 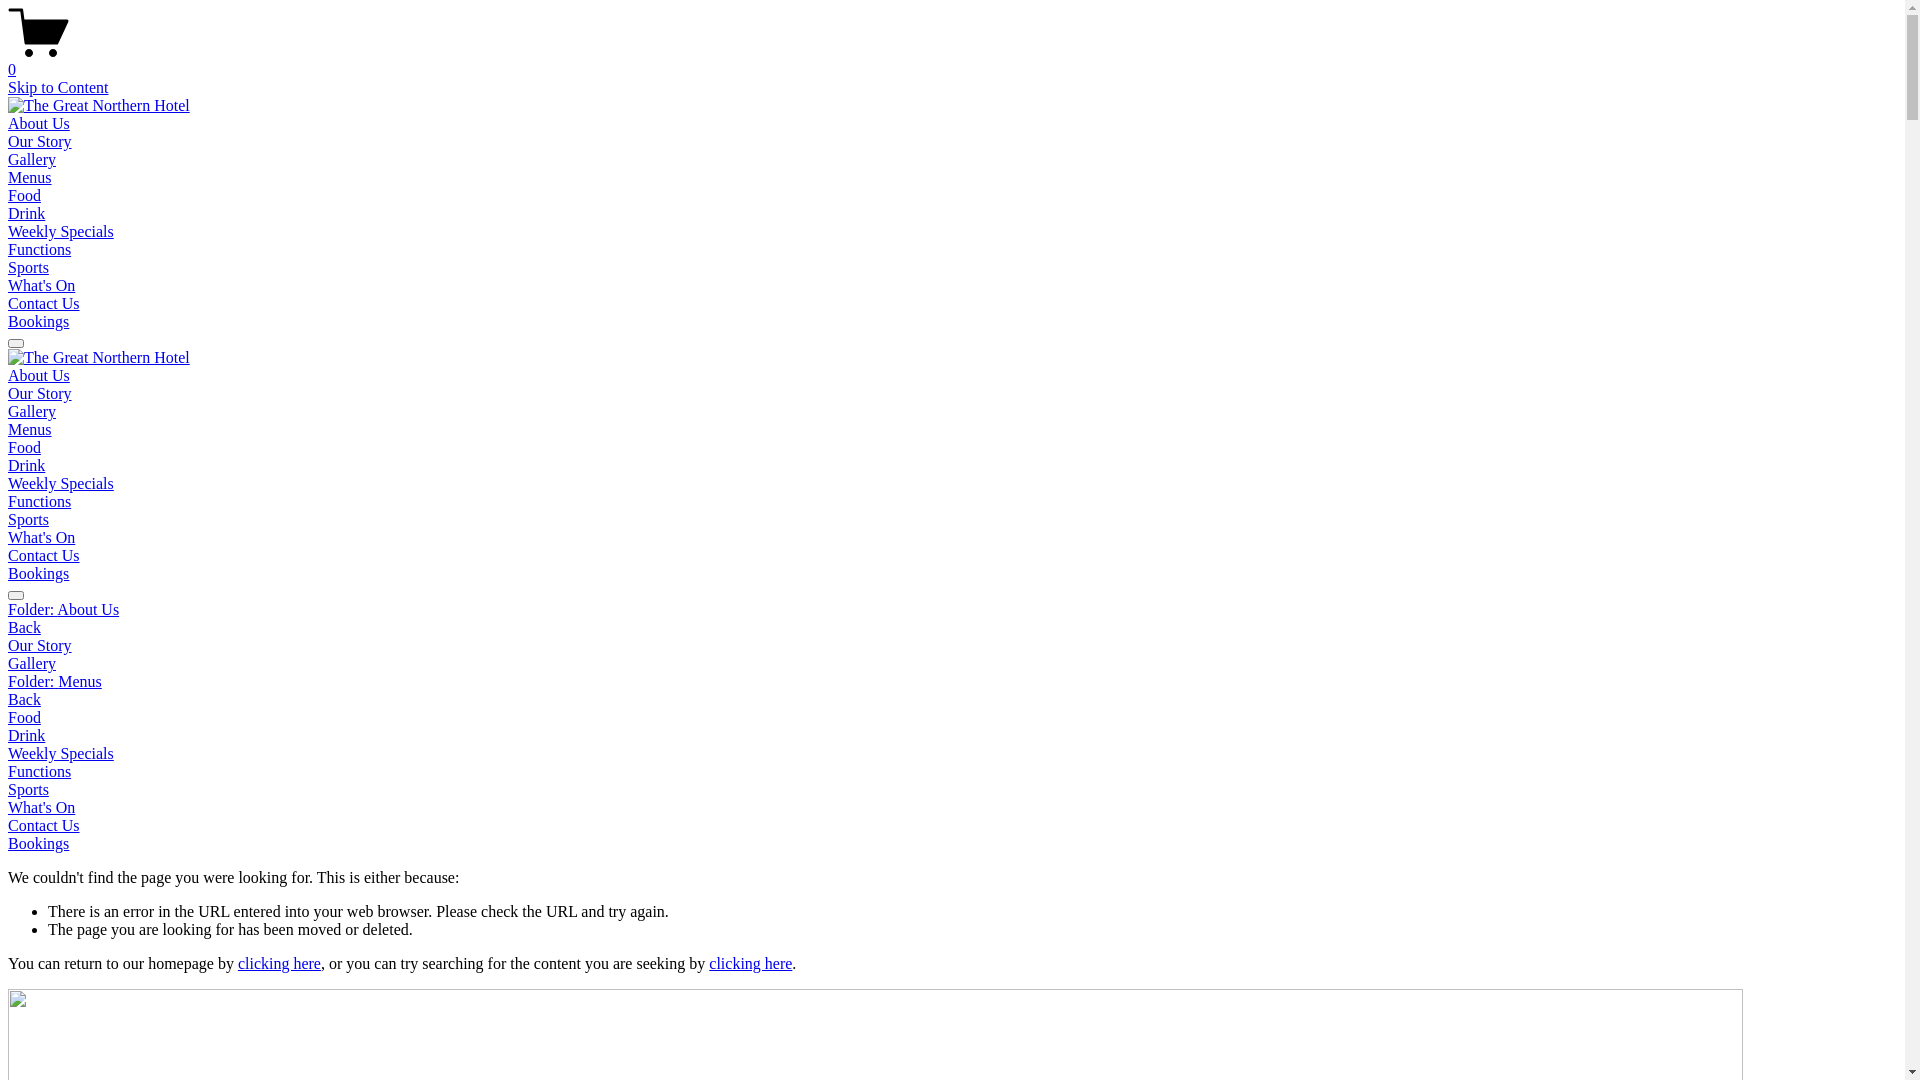 What do you see at coordinates (61, 484) in the screenshot?
I see `Weekly Specials` at bounding box center [61, 484].